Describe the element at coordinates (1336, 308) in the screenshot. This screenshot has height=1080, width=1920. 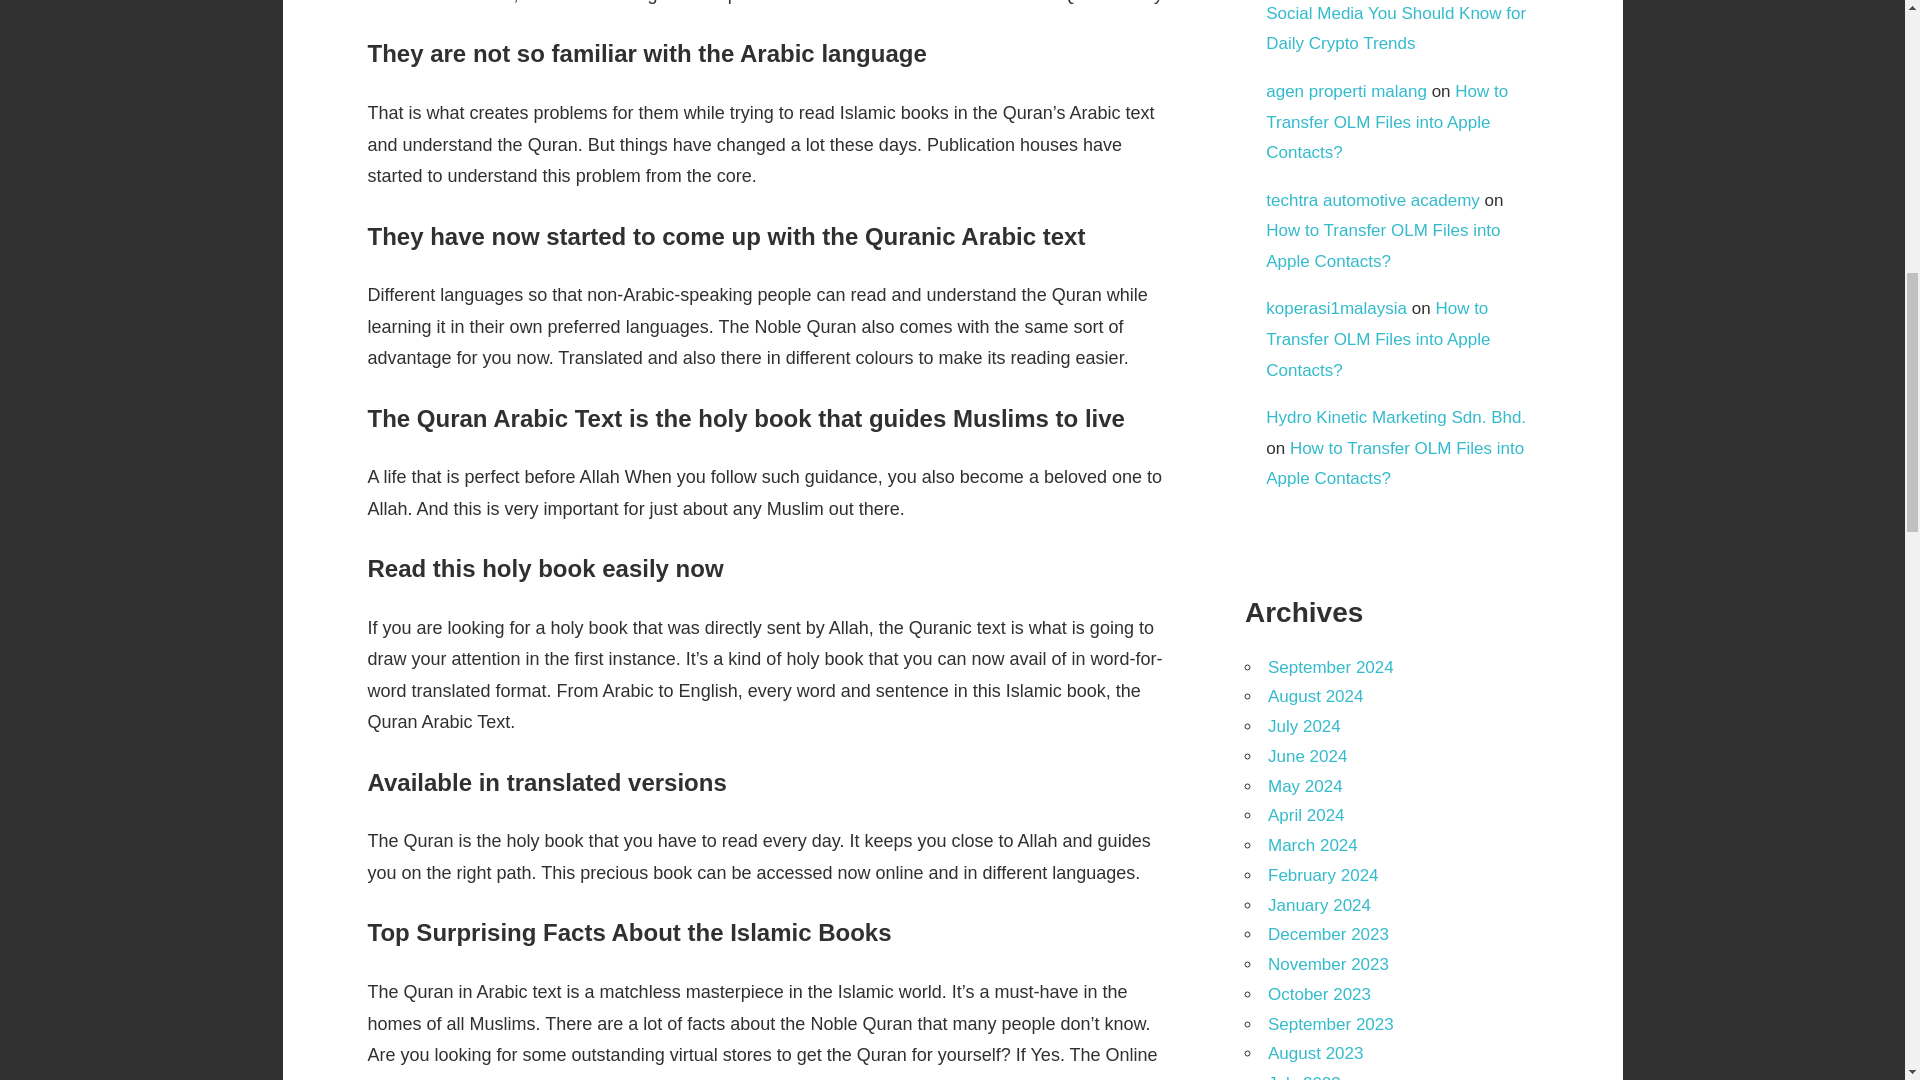
I see `koperasi1malaysia` at that location.